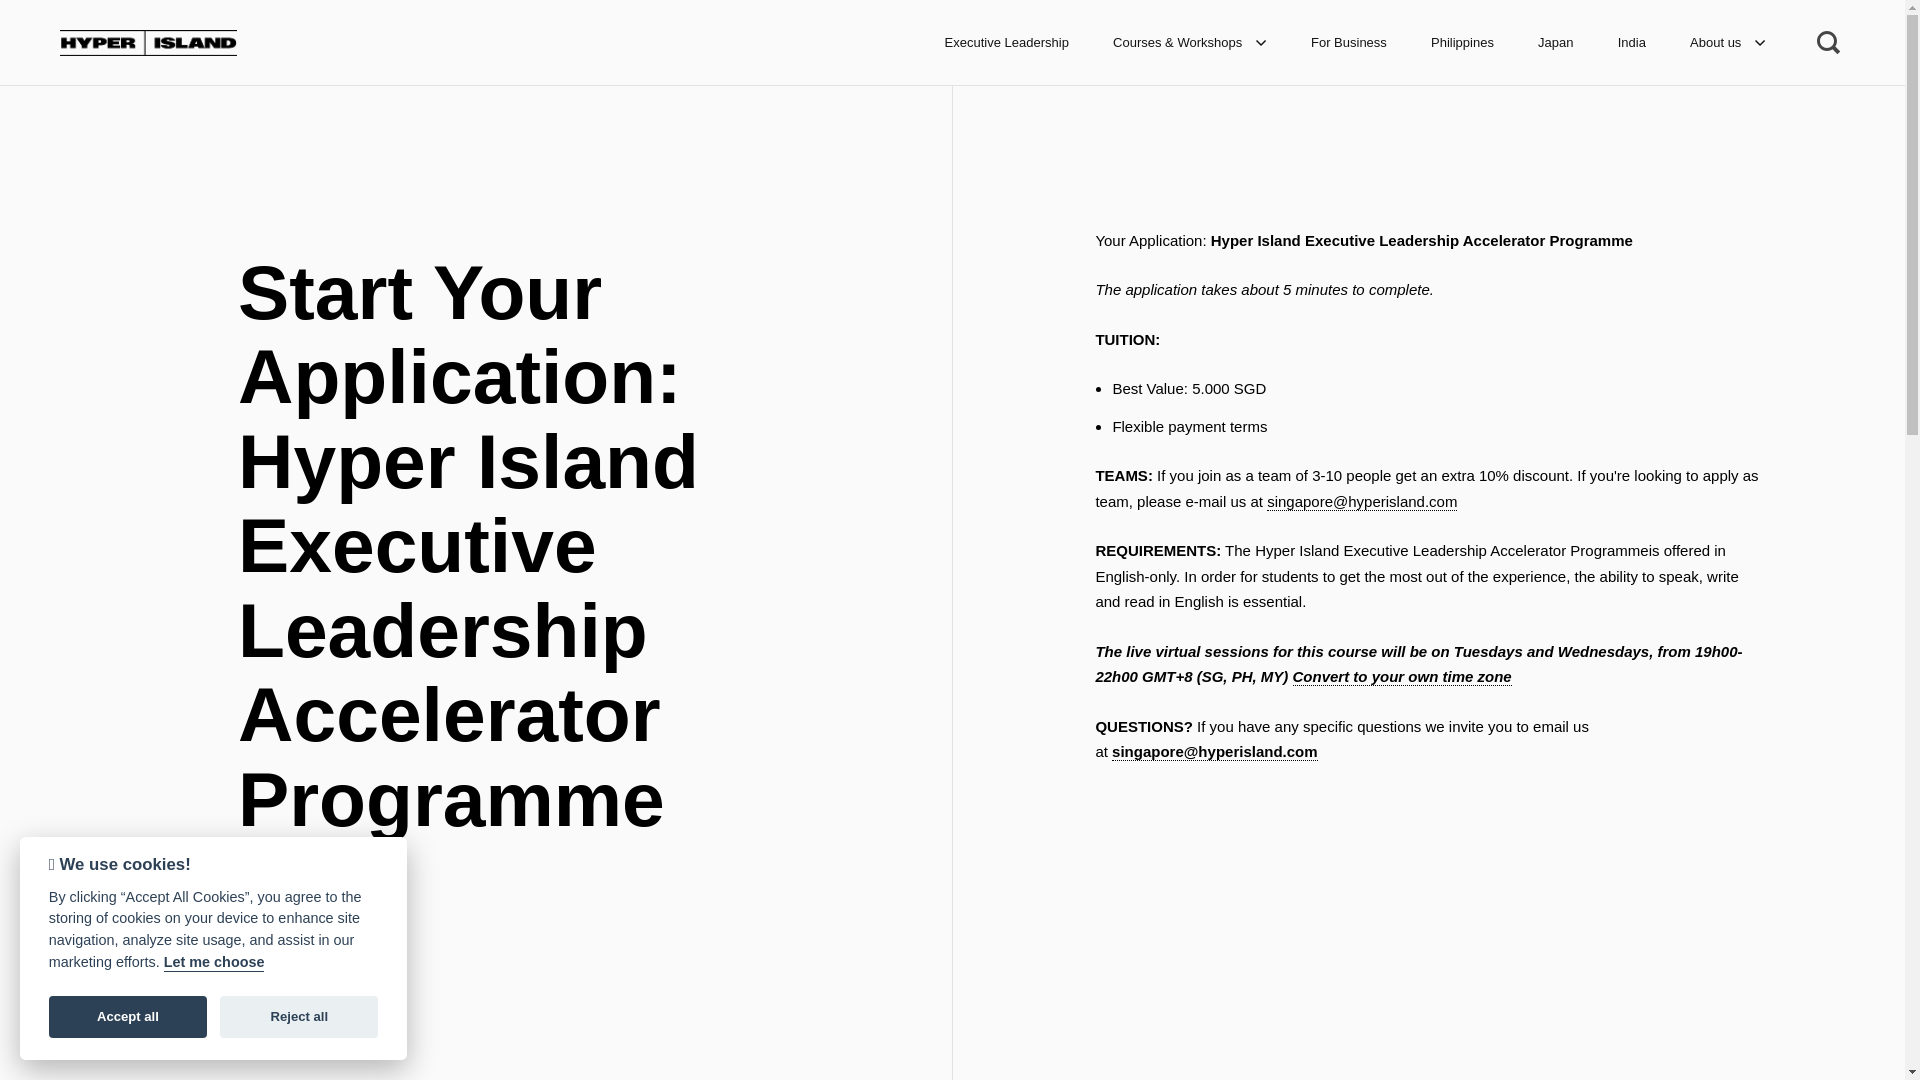 Image resolution: width=1920 pixels, height=1080 pixels. What do you see at coordinates (1348, 42) in the screenshot?
I see `For Business` at bounding box center [1348, 42].